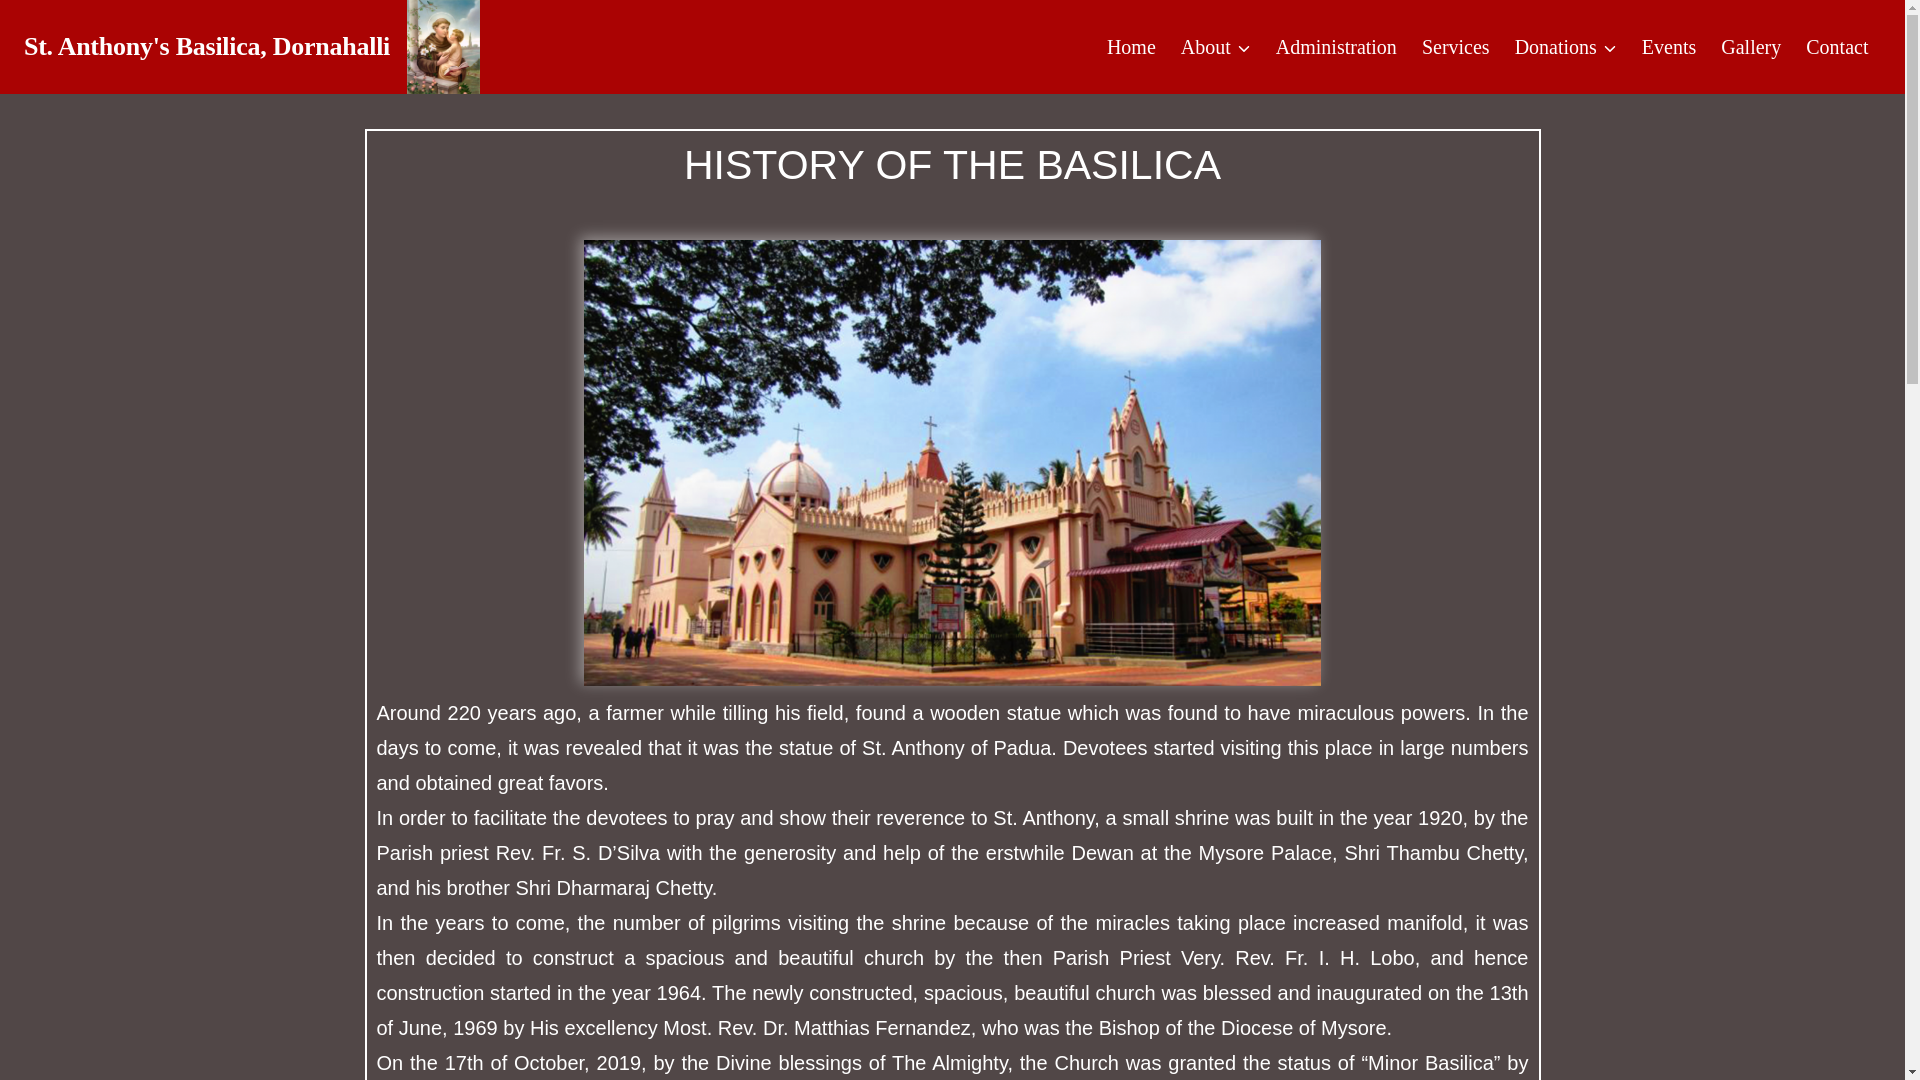 The image size is (1920, 1080). I want to click on Home, so click(1130, 46).